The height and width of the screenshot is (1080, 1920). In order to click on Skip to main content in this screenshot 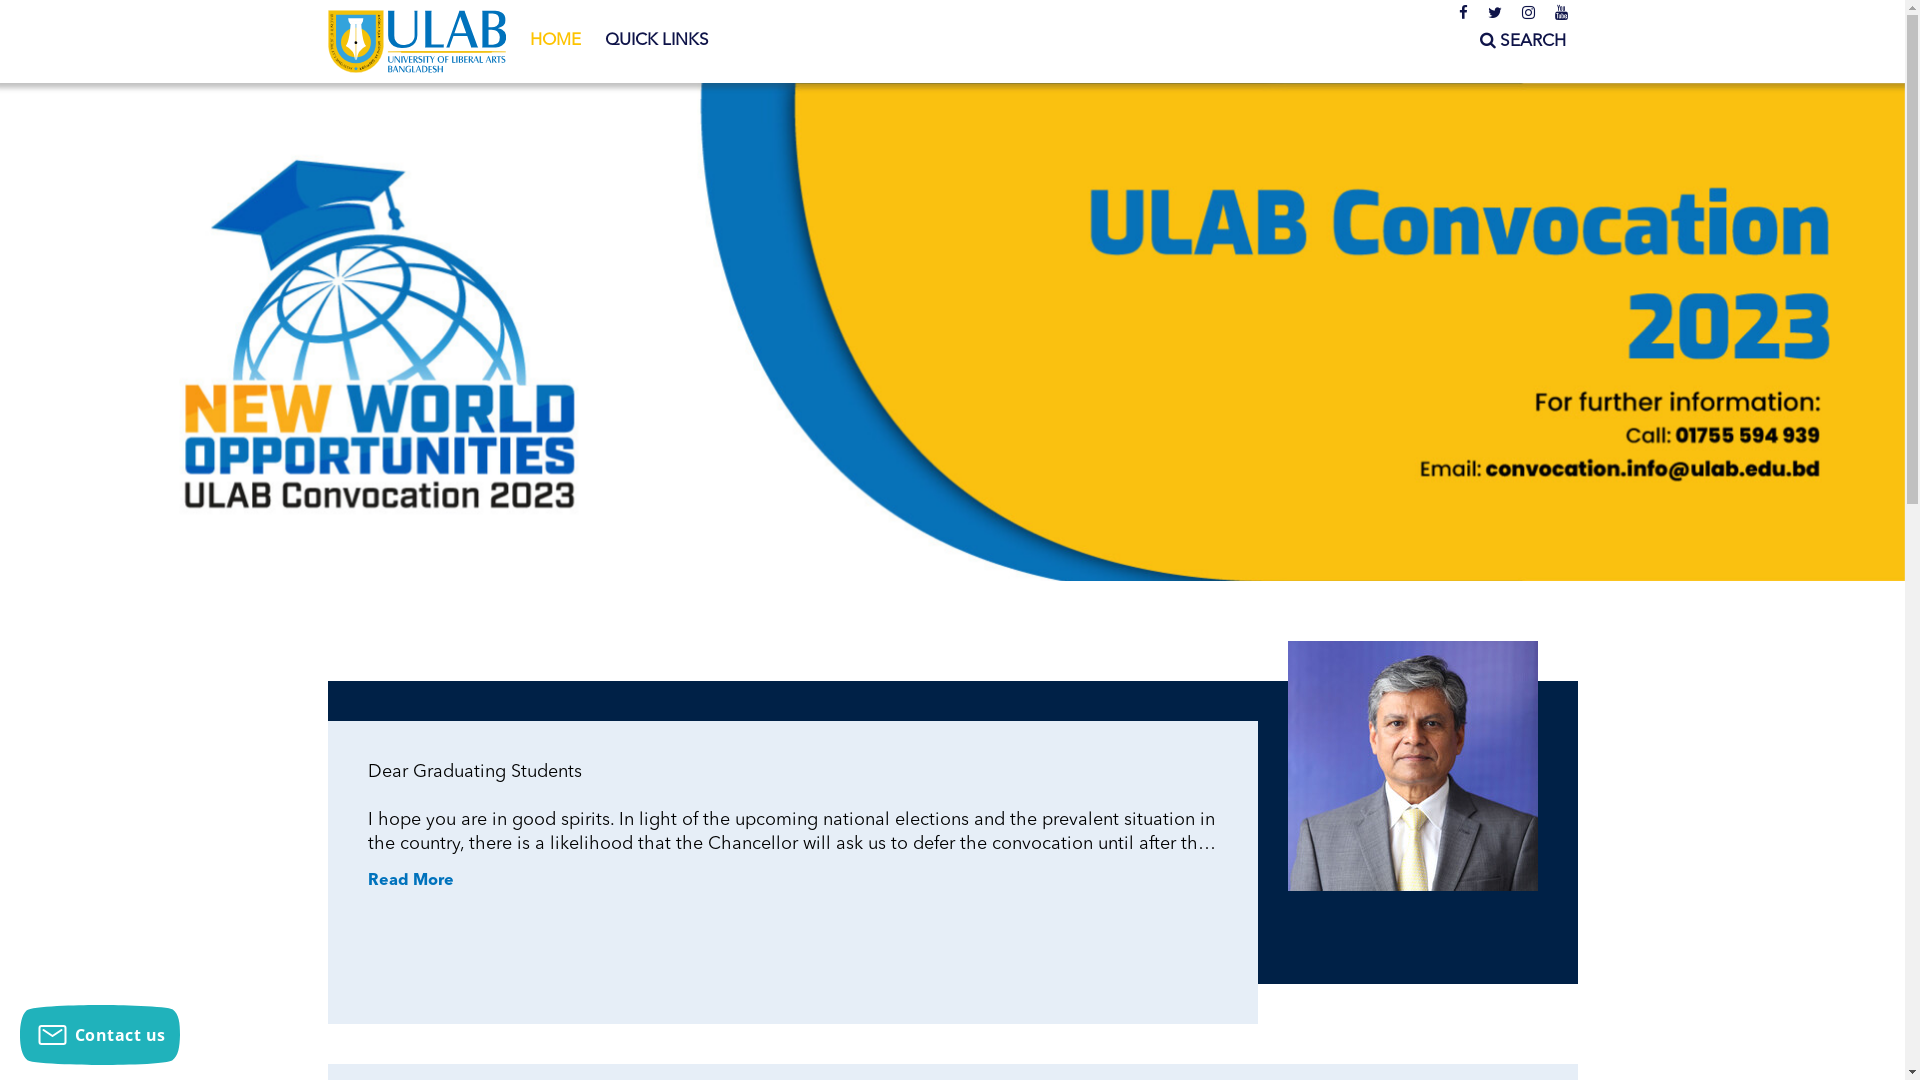, I will do `click(81, 0)`.